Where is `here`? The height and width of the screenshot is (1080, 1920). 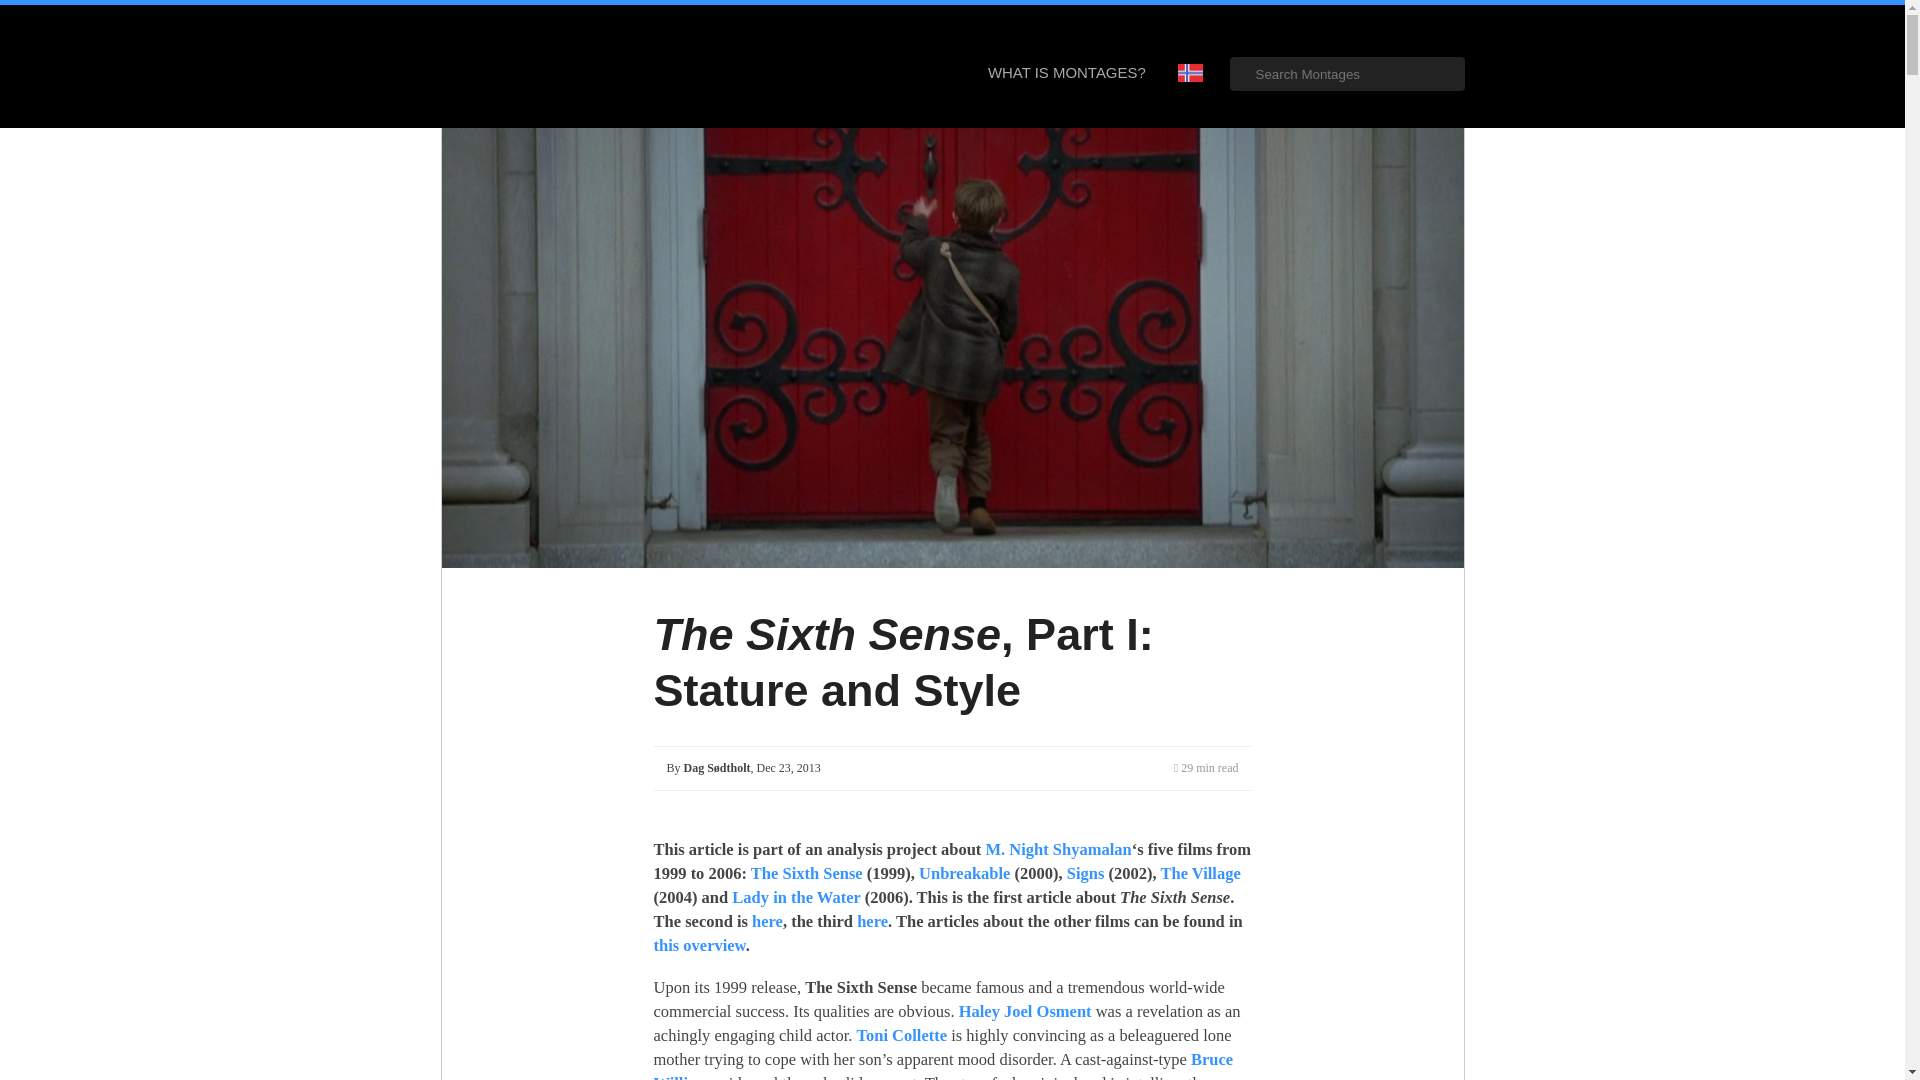 here is located at coordinates (768, 920).